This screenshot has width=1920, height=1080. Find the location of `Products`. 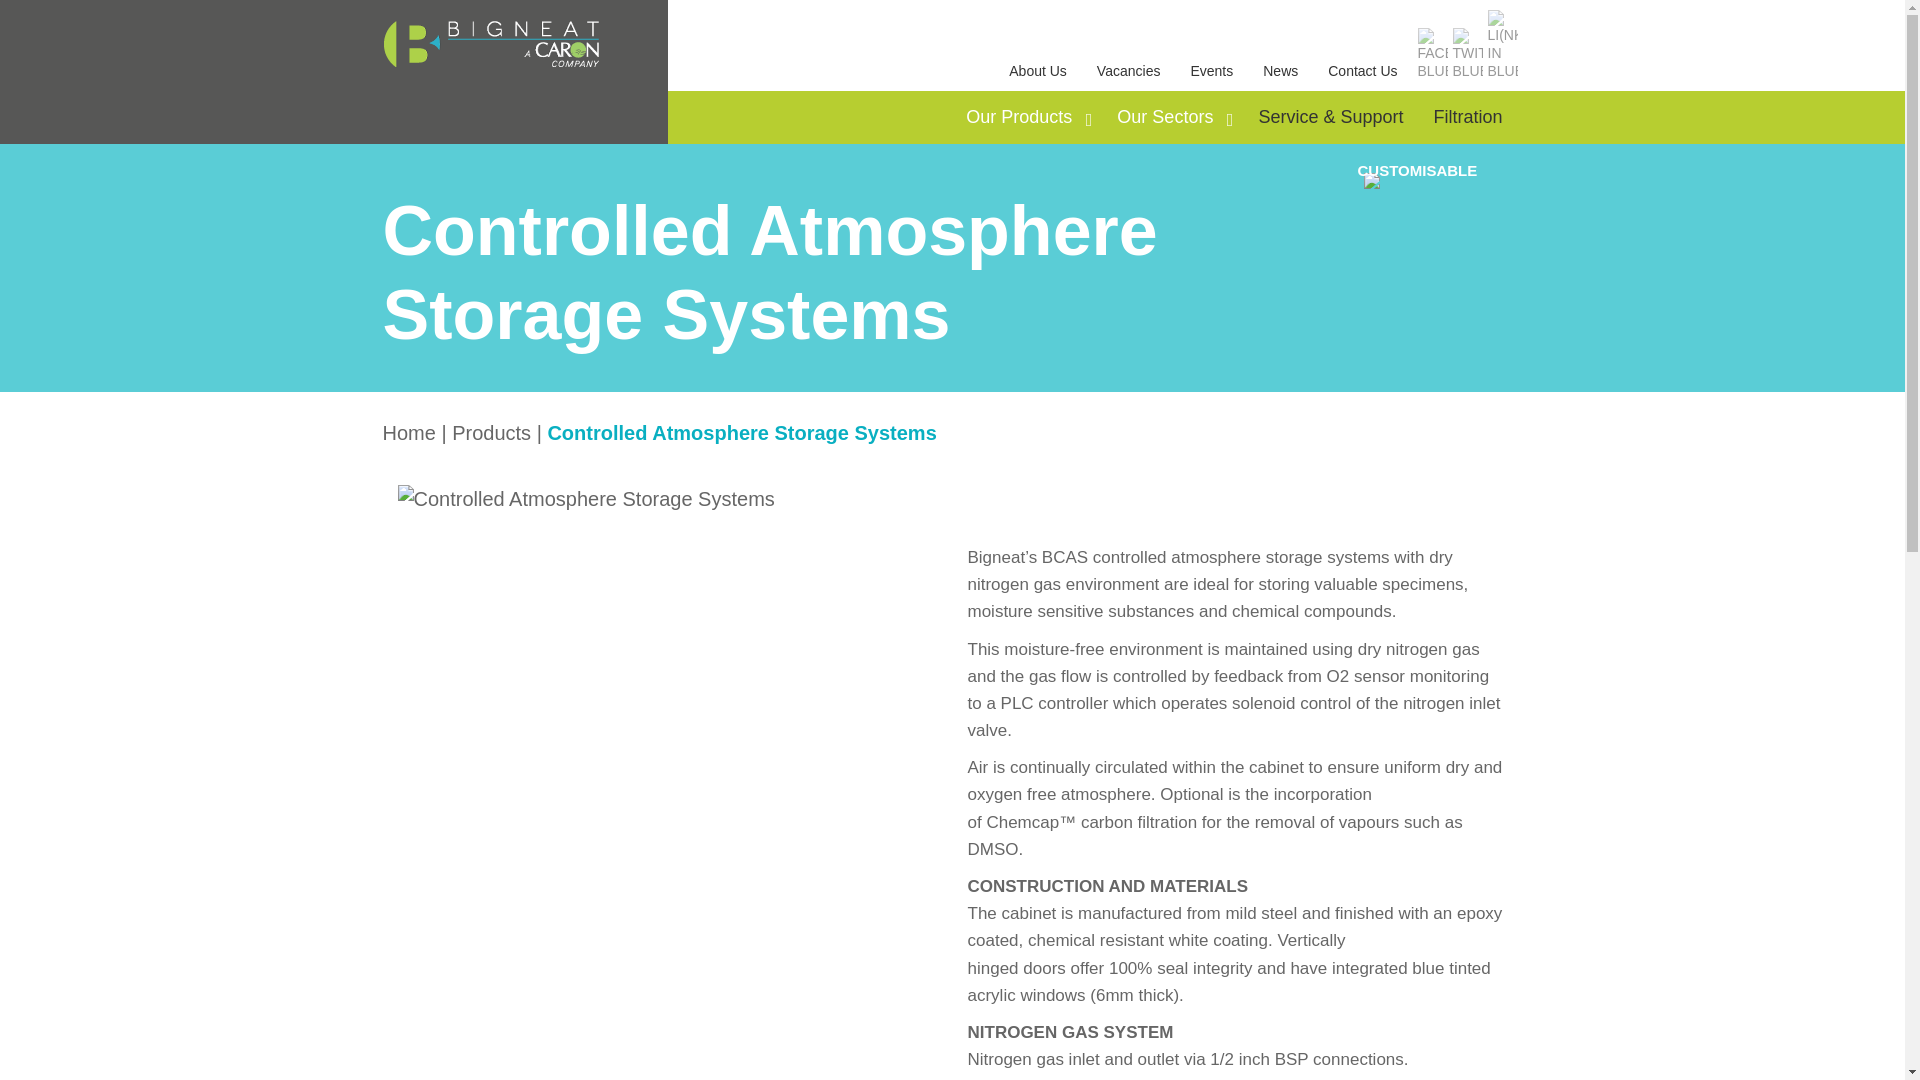

Products is located at coordinates (491, 432).